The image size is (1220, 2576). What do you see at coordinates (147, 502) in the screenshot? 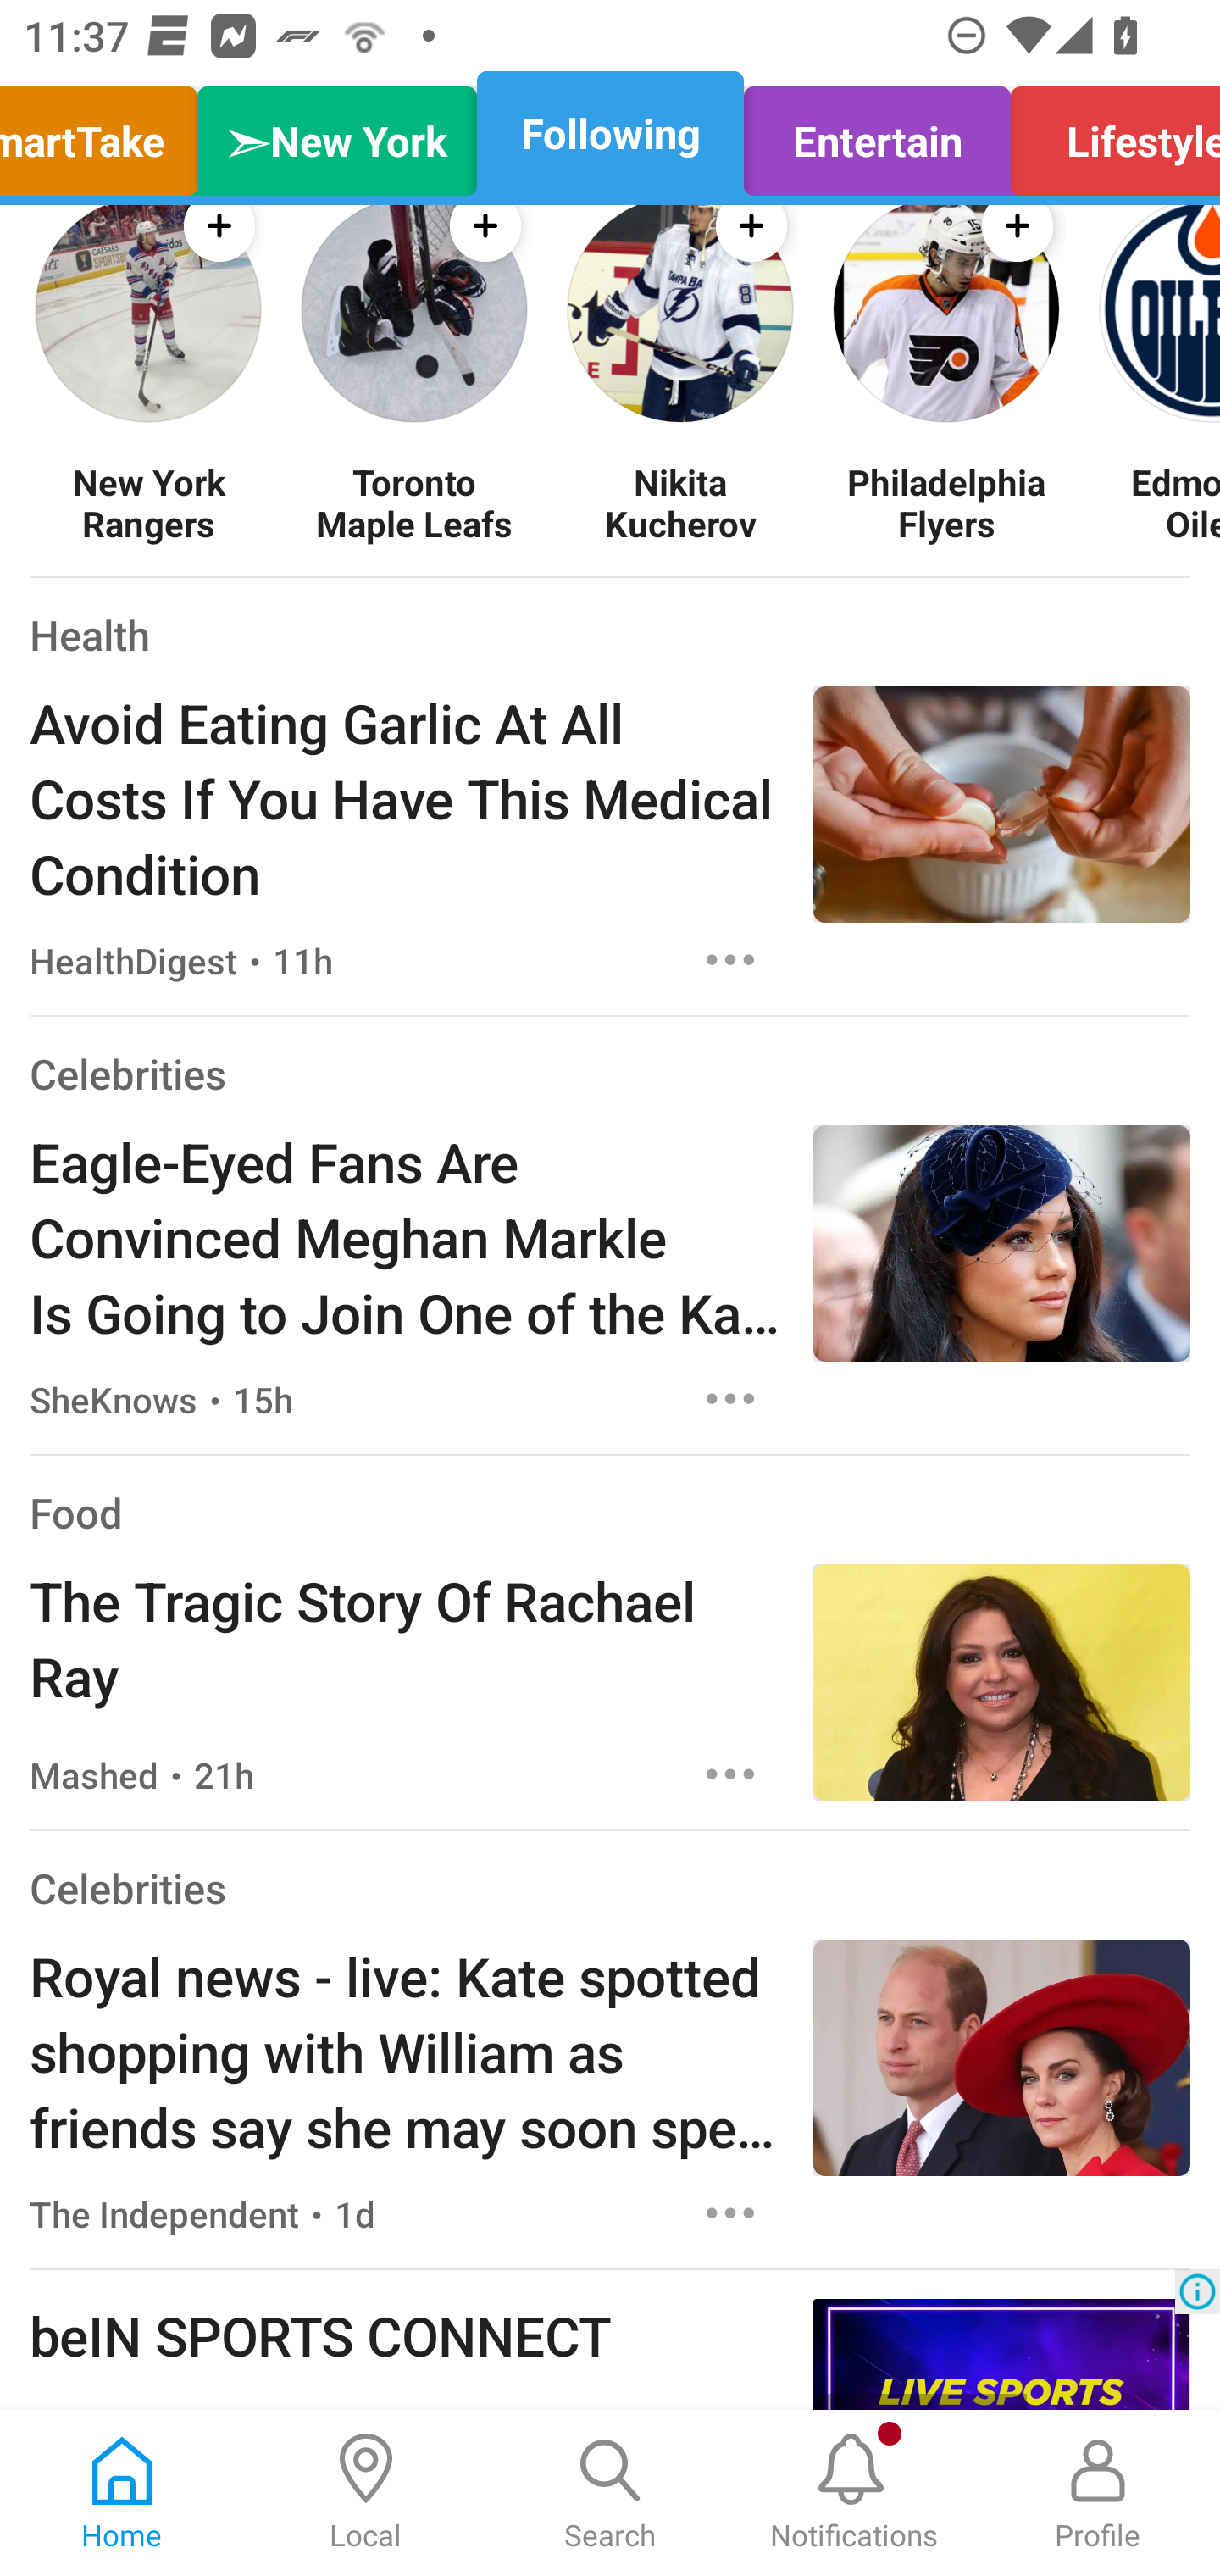
I see `New York Rangers` at bounding box center [147, 502].